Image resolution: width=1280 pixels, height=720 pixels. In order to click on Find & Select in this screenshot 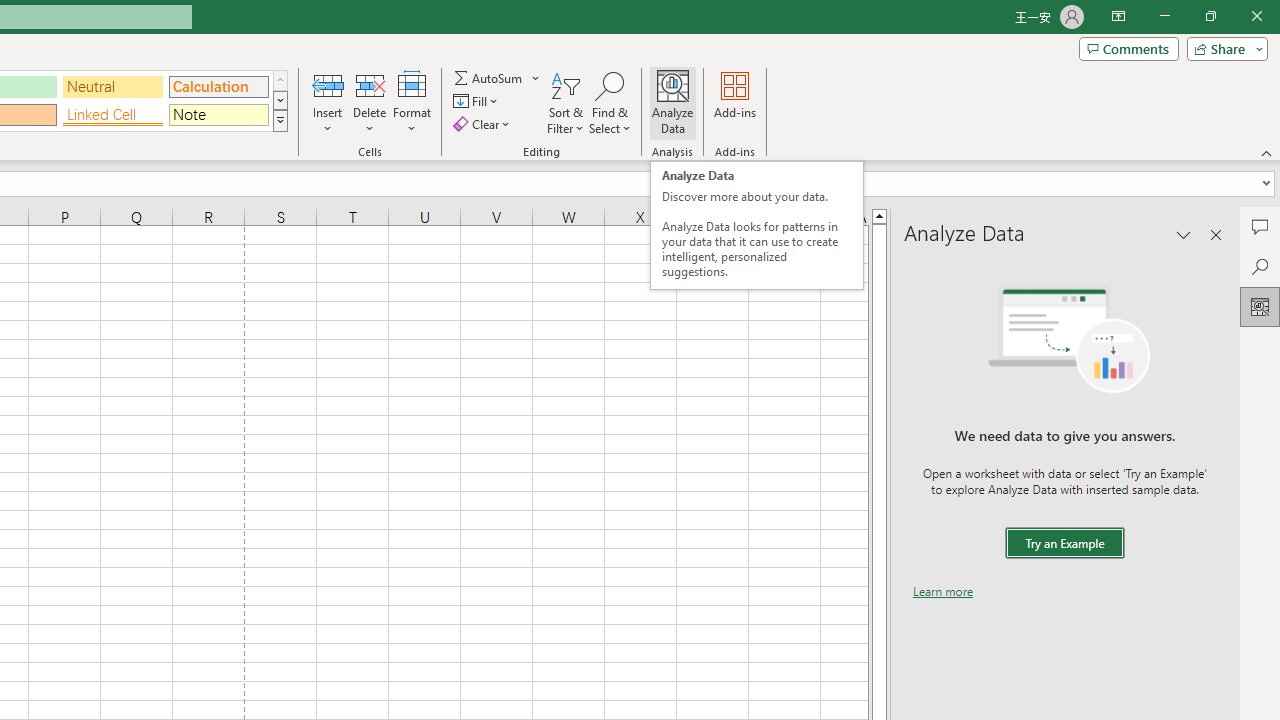, I will do `click(610, 102)`.